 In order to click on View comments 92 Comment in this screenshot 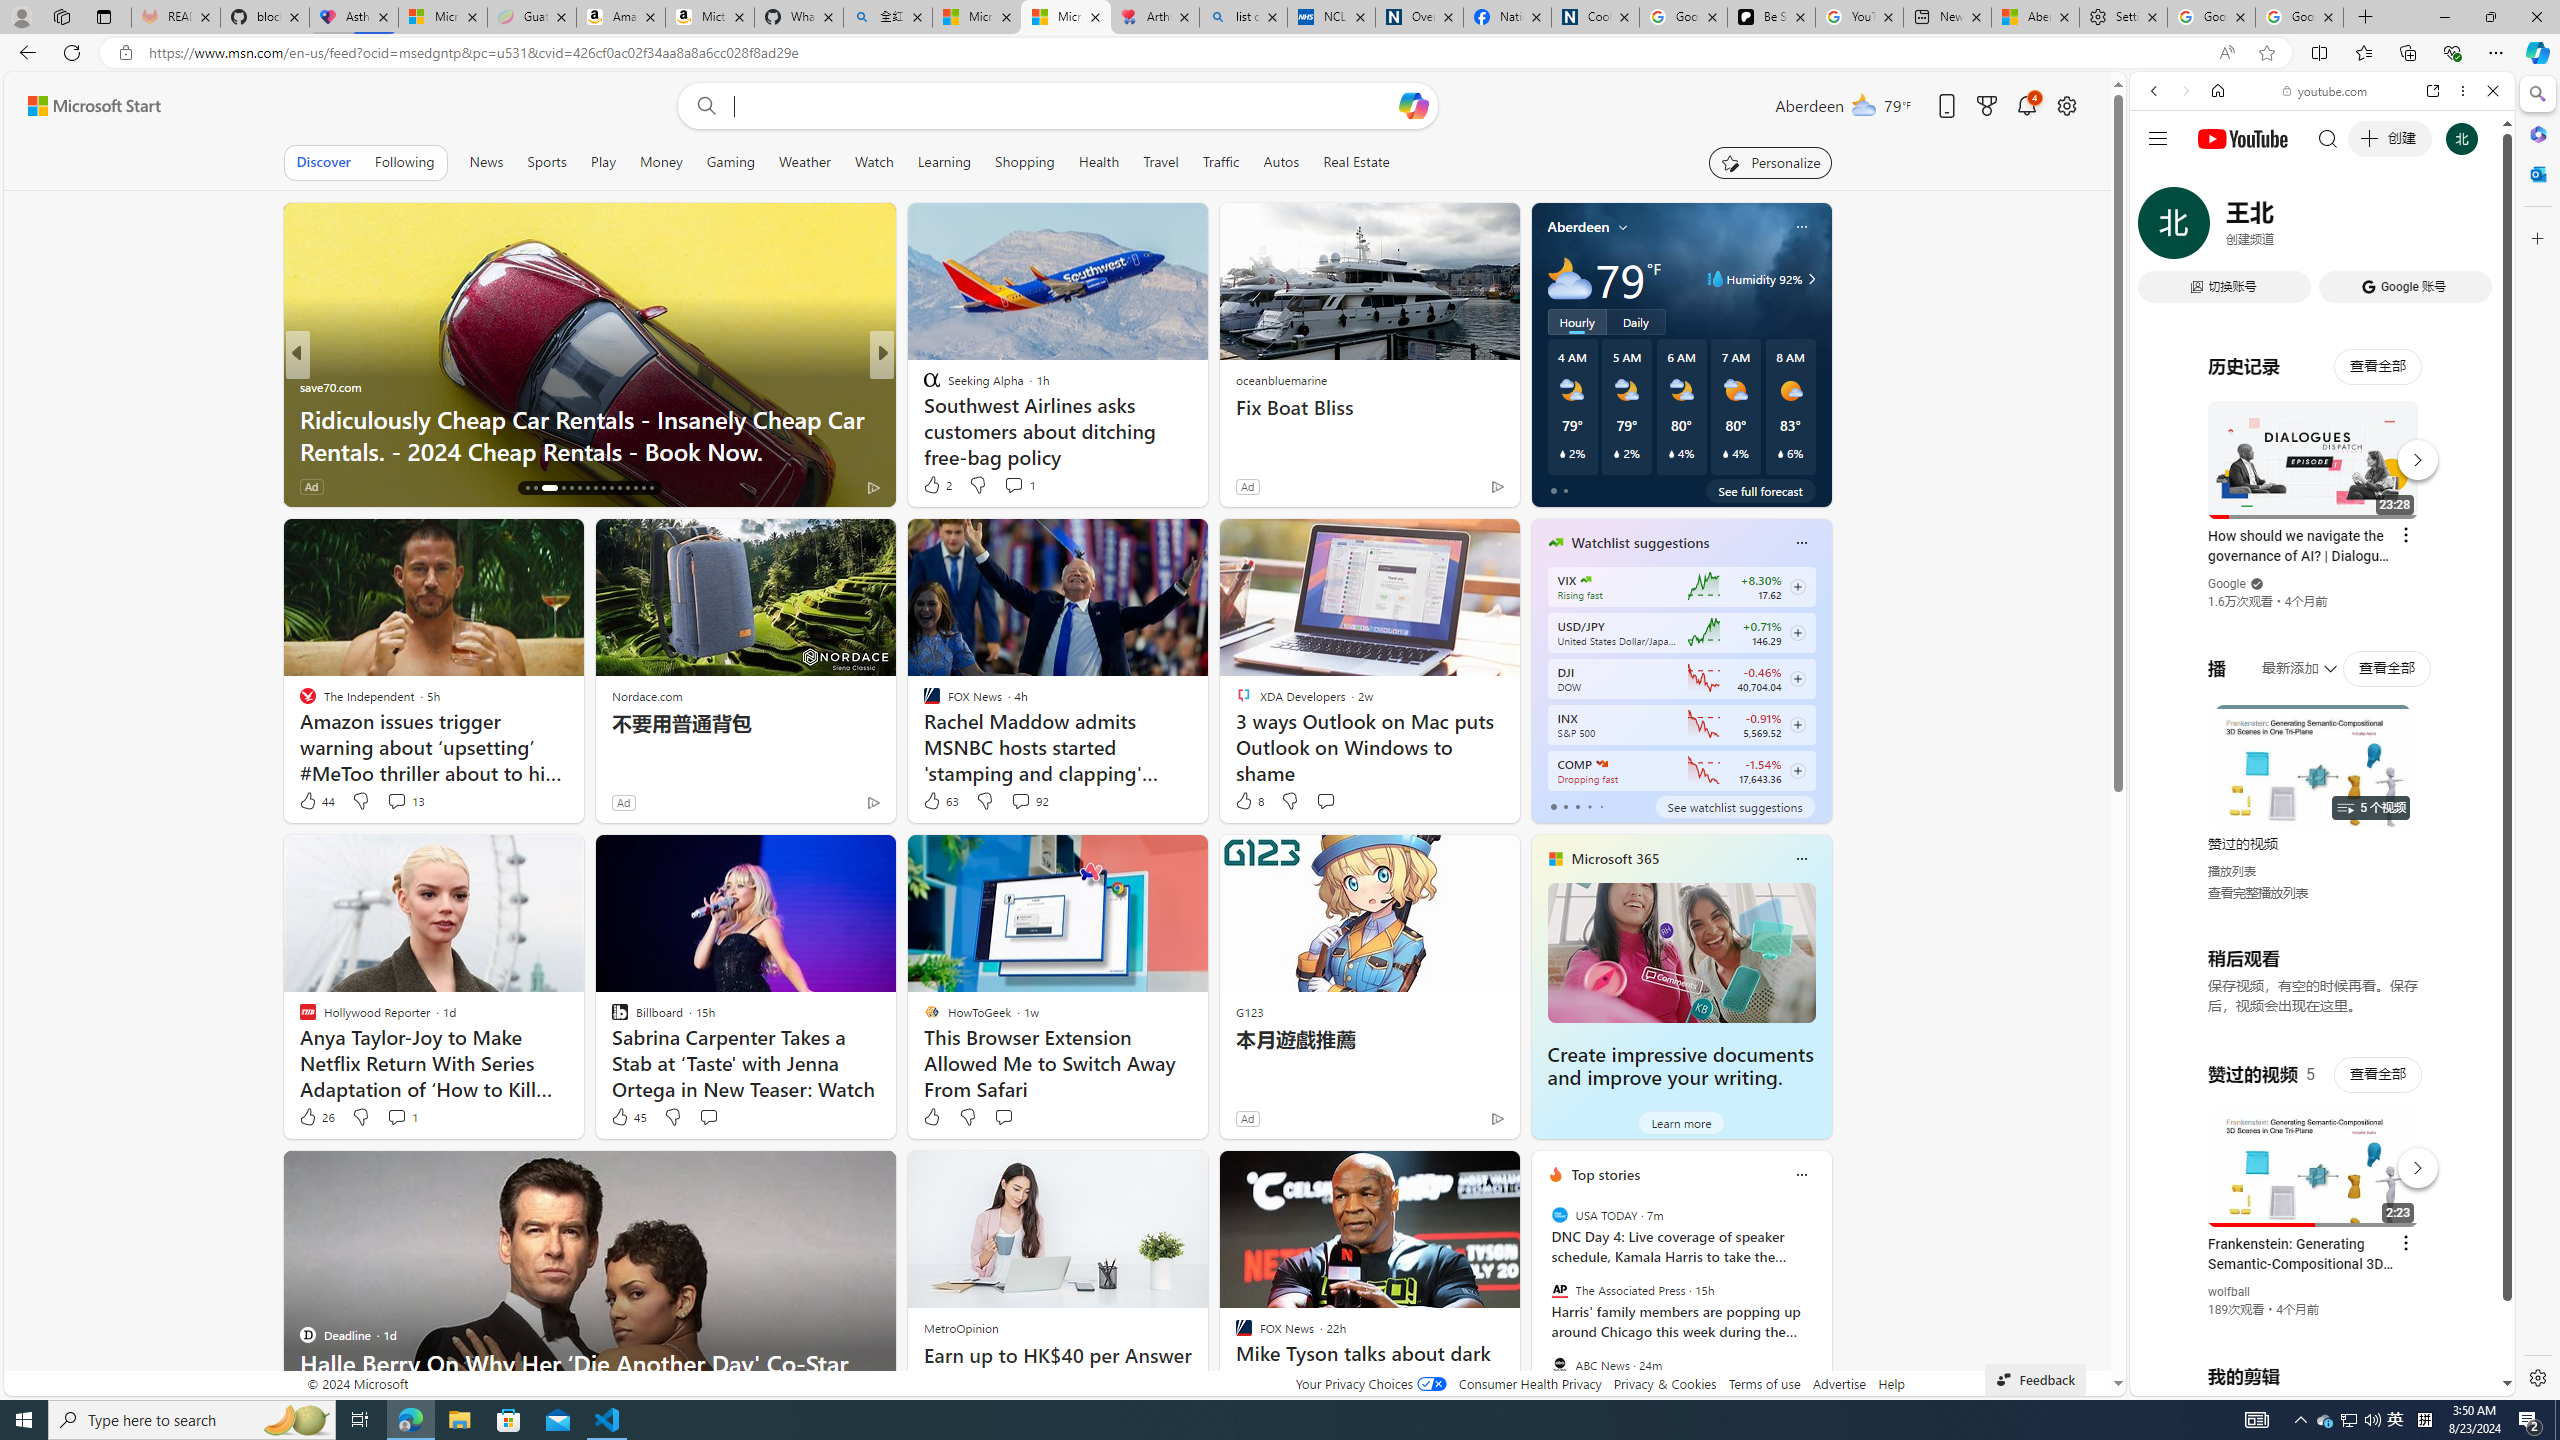, I will do `click(1021, 800)`.